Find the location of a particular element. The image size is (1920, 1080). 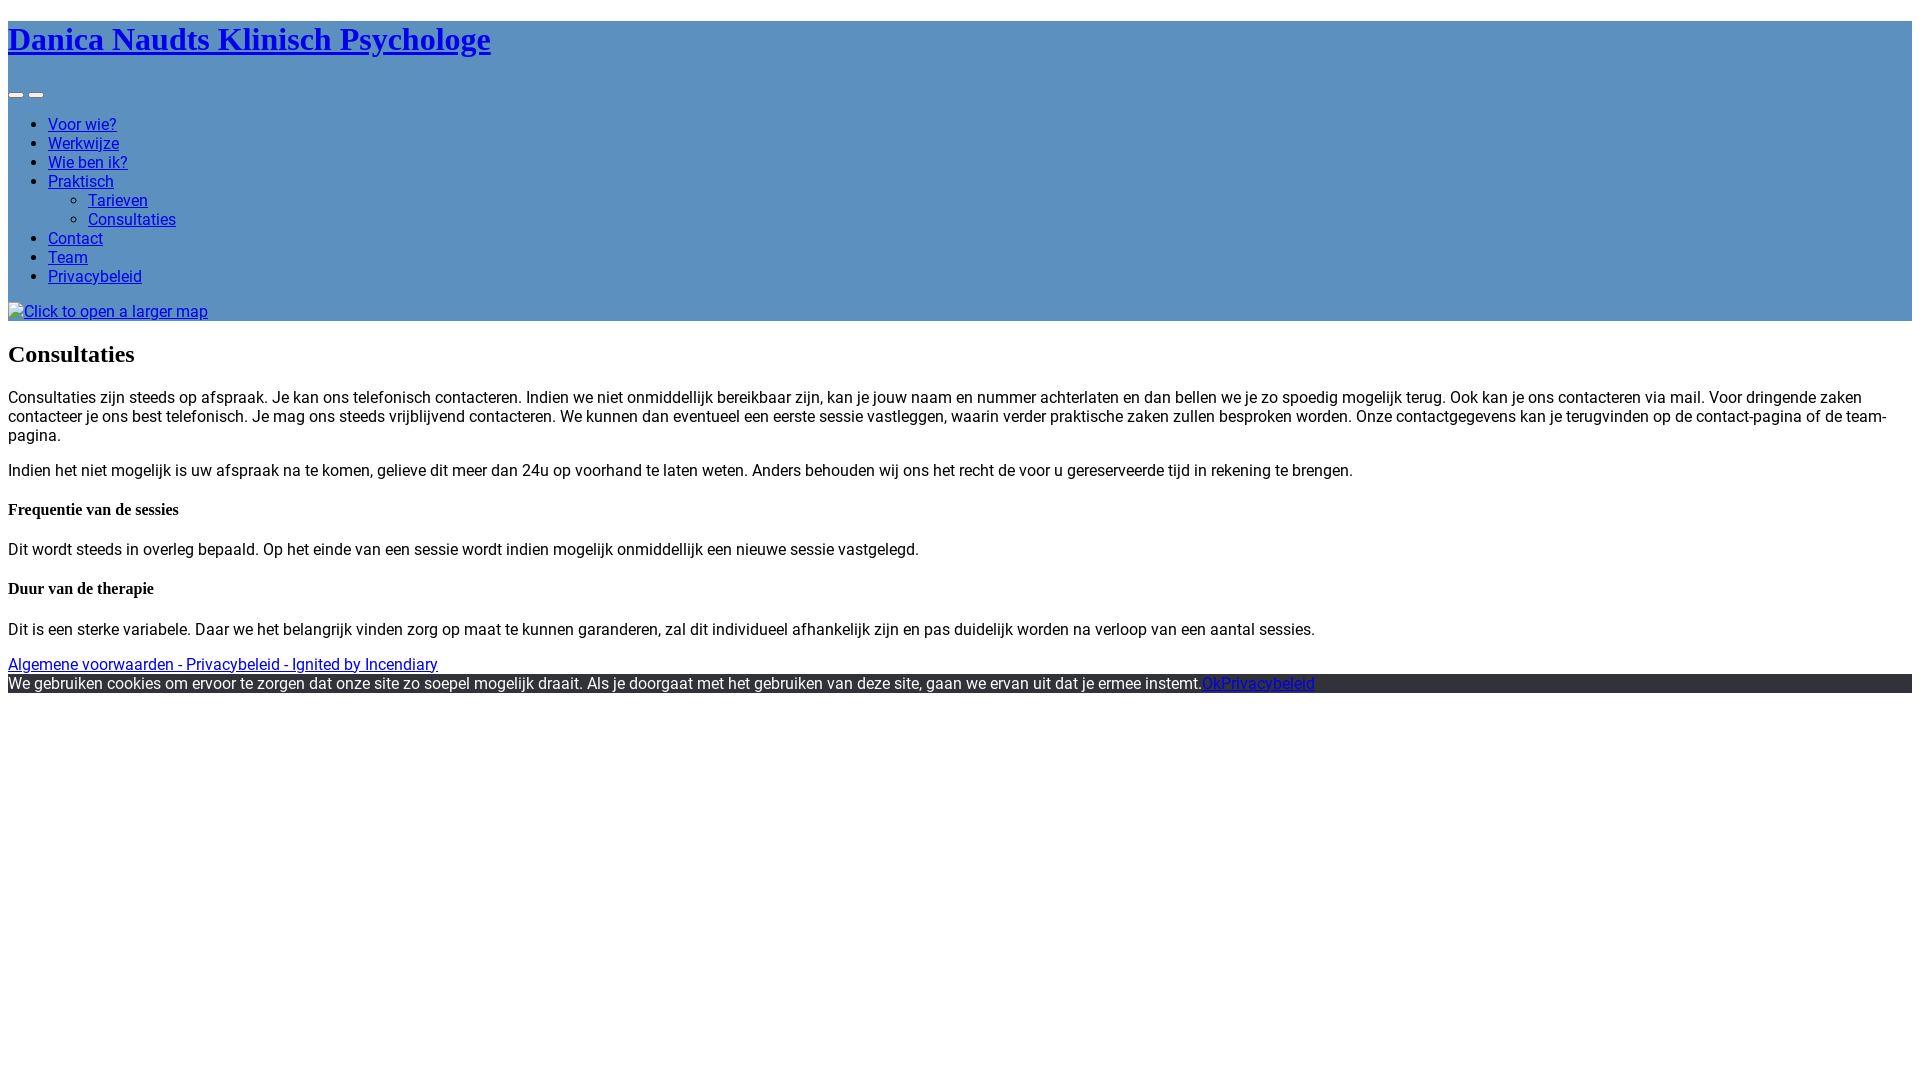

Praktisch is located at coordinates (81, 182).